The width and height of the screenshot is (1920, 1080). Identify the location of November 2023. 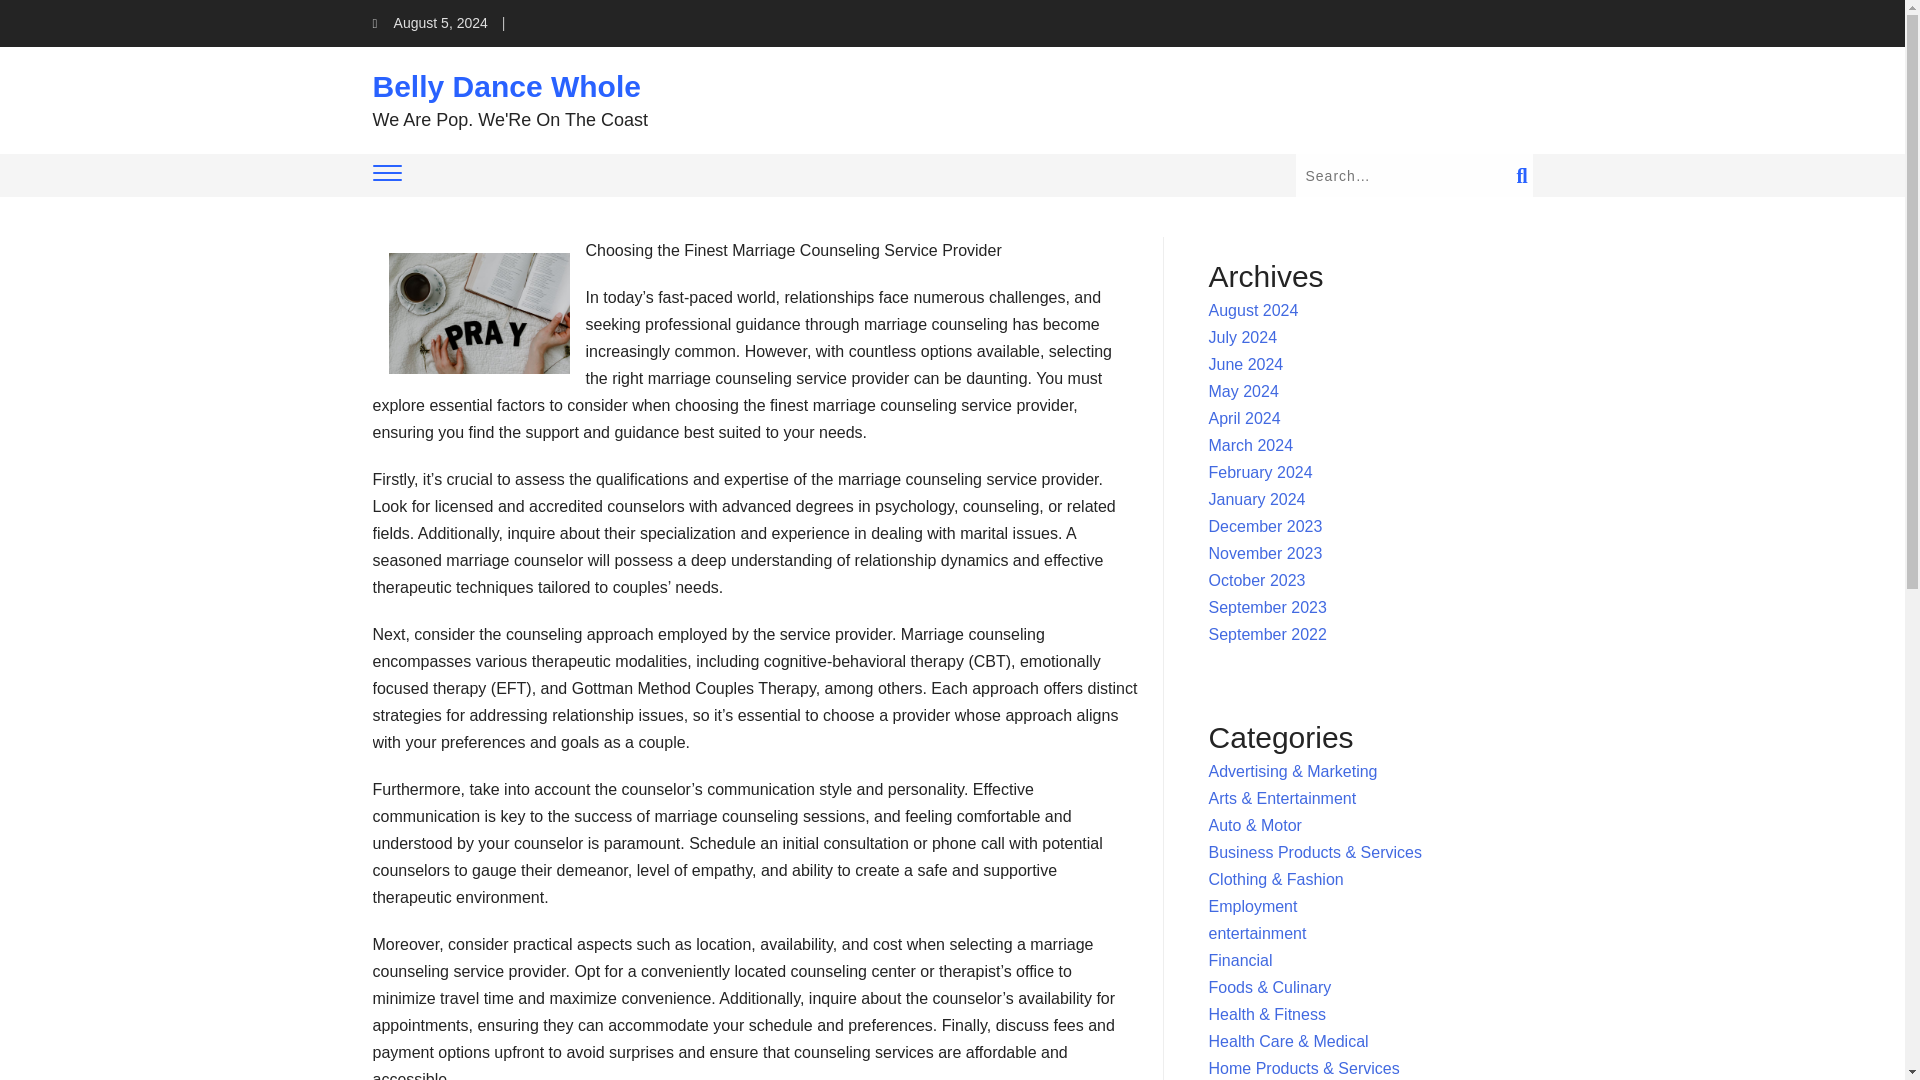
(1266, 553).